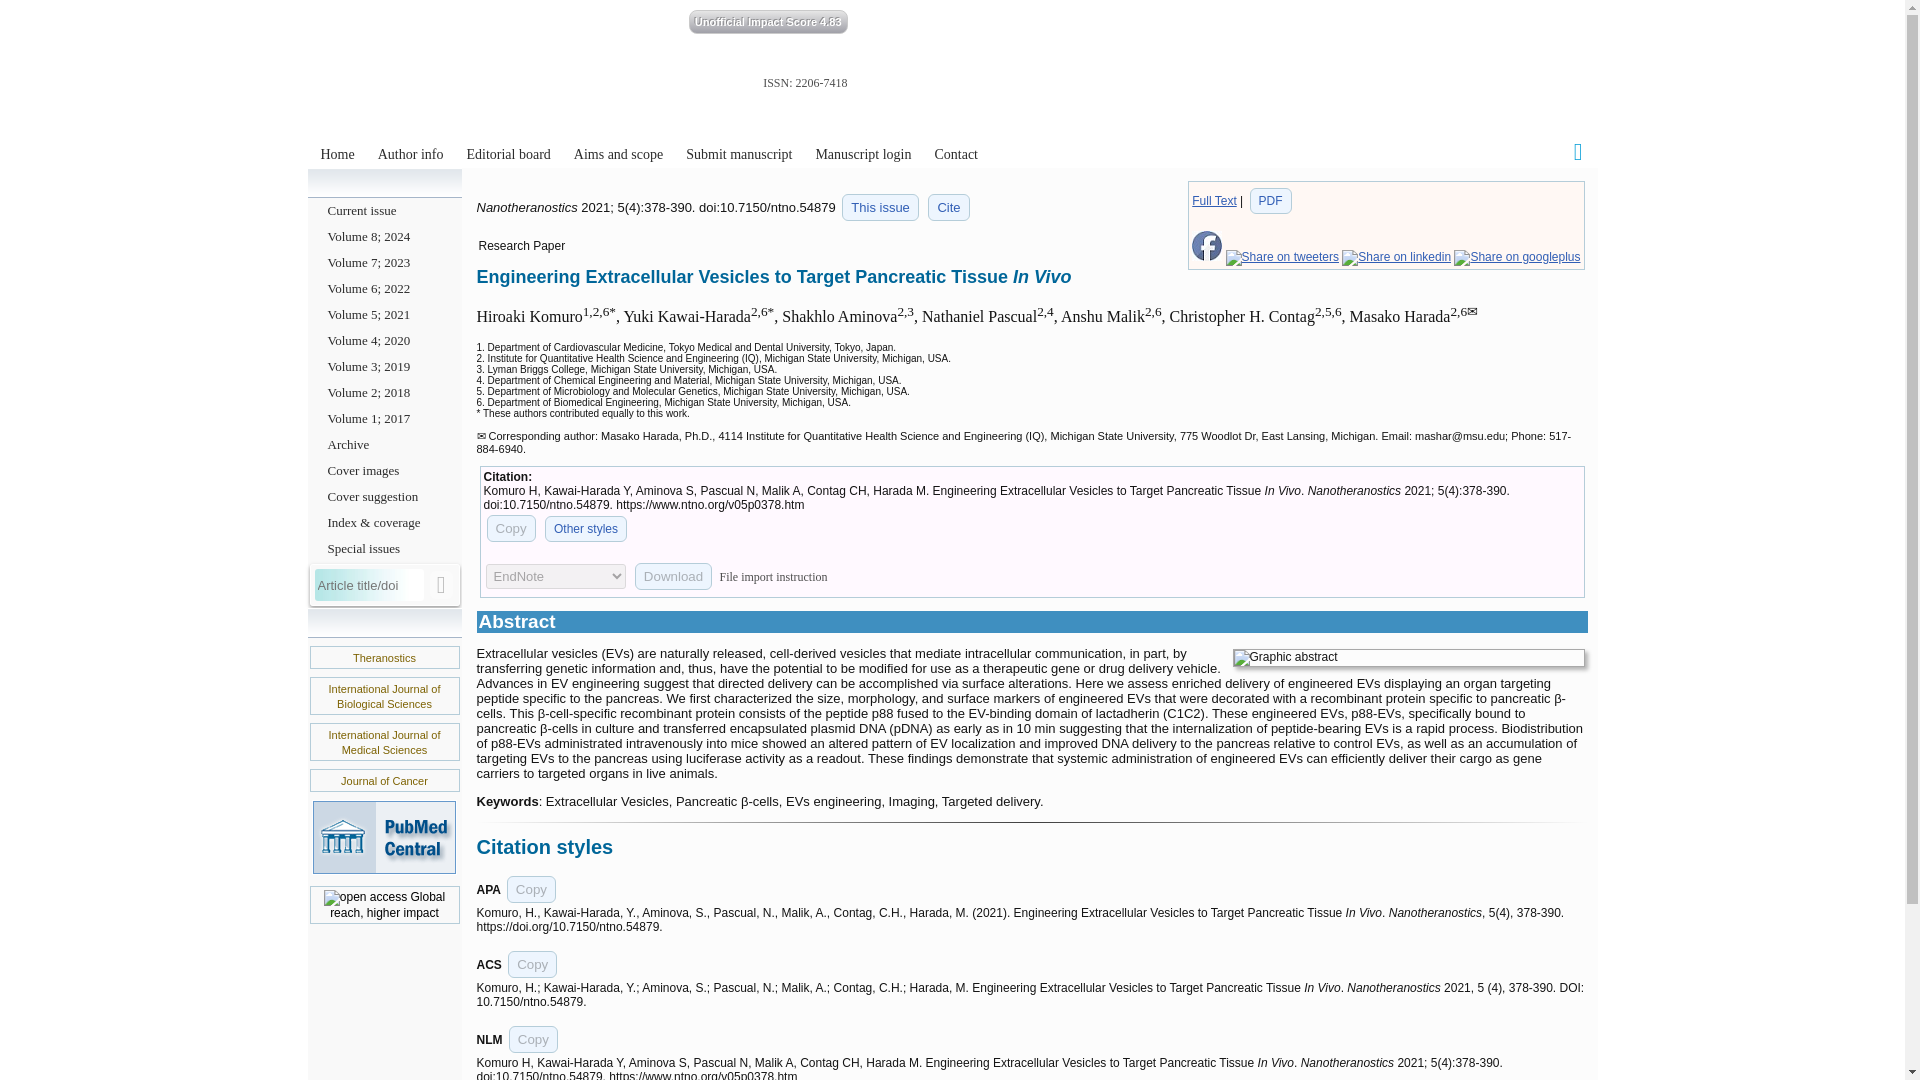  I want to click on International Journal of Medical Sciences, so click(384, 742).